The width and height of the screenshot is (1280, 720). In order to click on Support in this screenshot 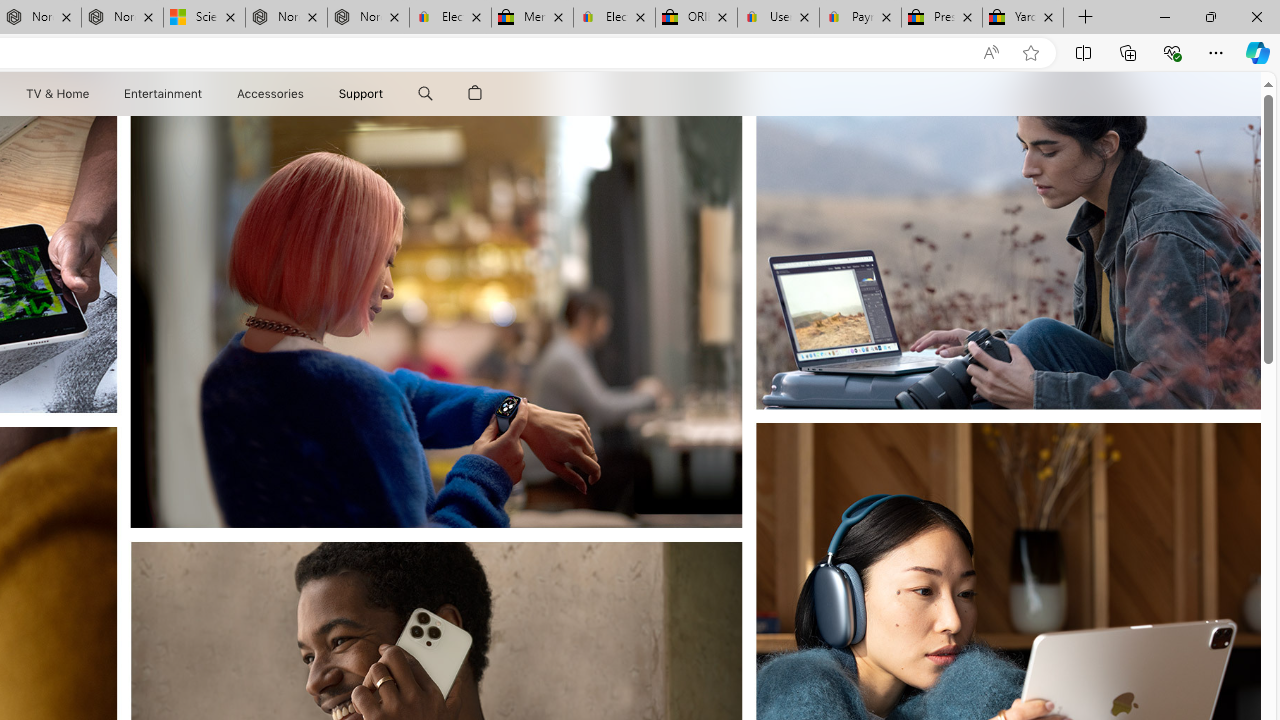, I will do `click(361, 94)`.